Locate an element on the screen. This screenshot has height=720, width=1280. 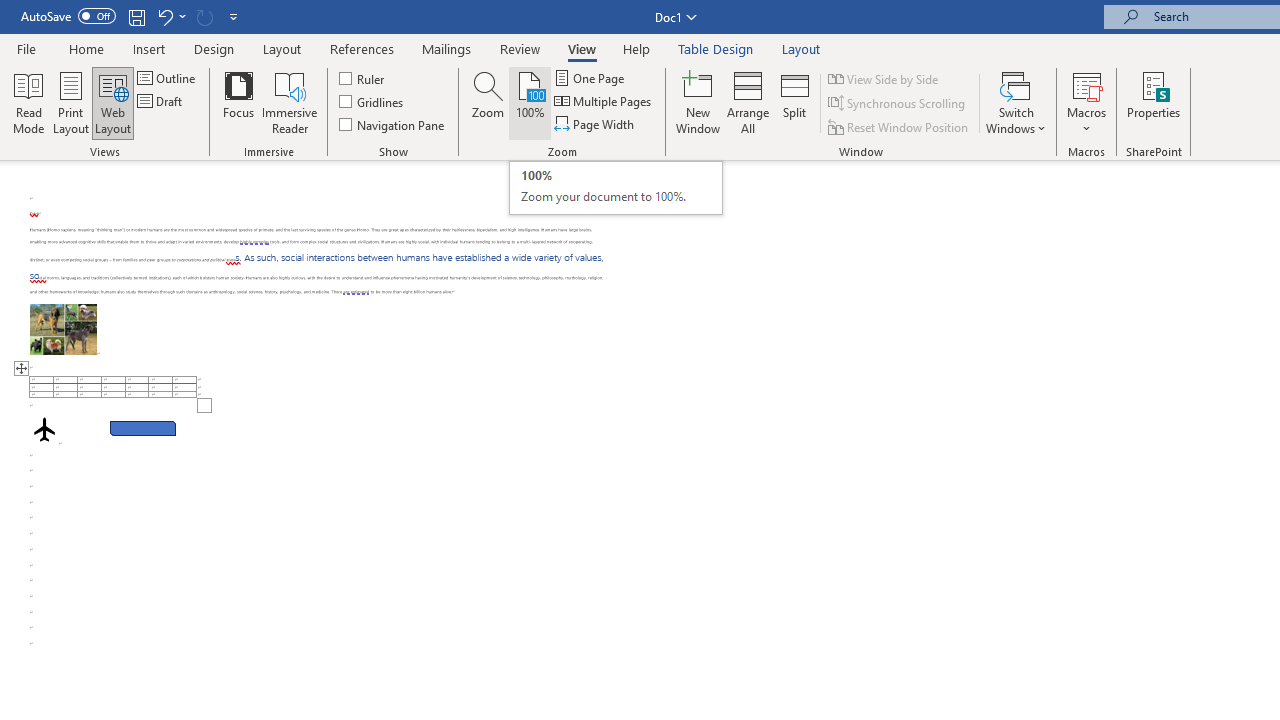
Table Design is located at coordinates (716, 48).